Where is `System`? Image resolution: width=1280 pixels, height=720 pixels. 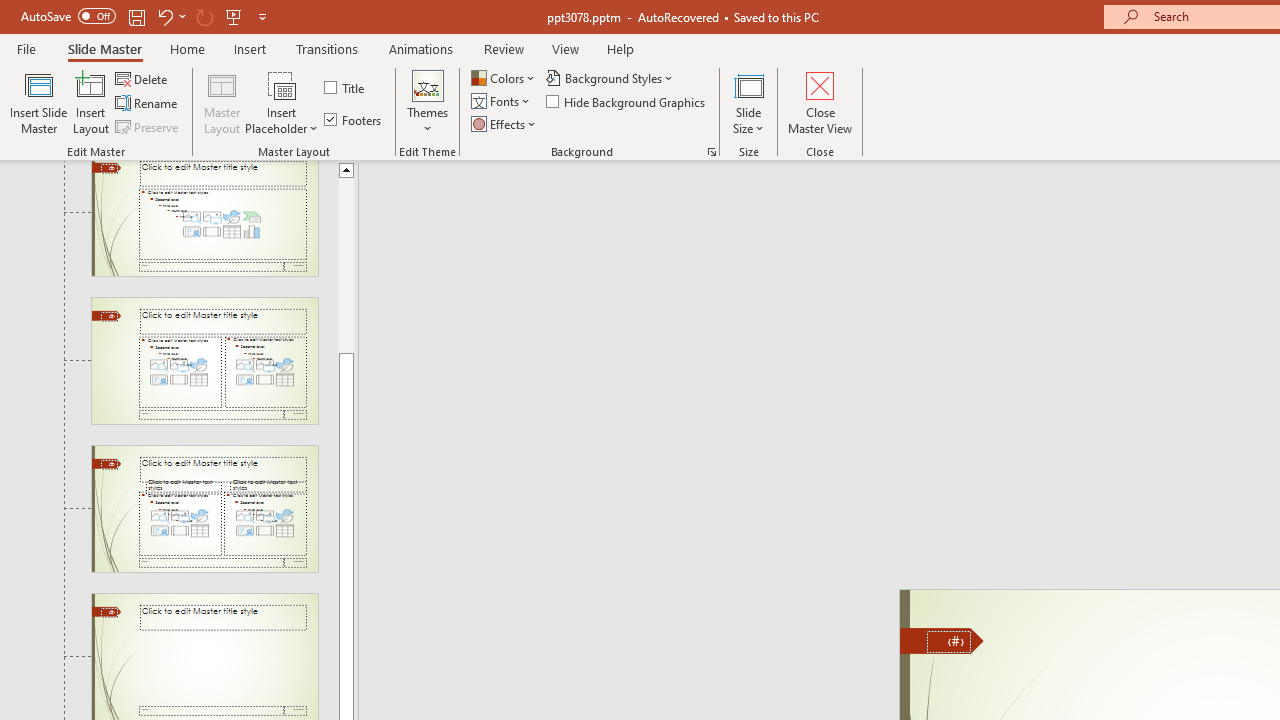 System is located at coordinates (10, 11).